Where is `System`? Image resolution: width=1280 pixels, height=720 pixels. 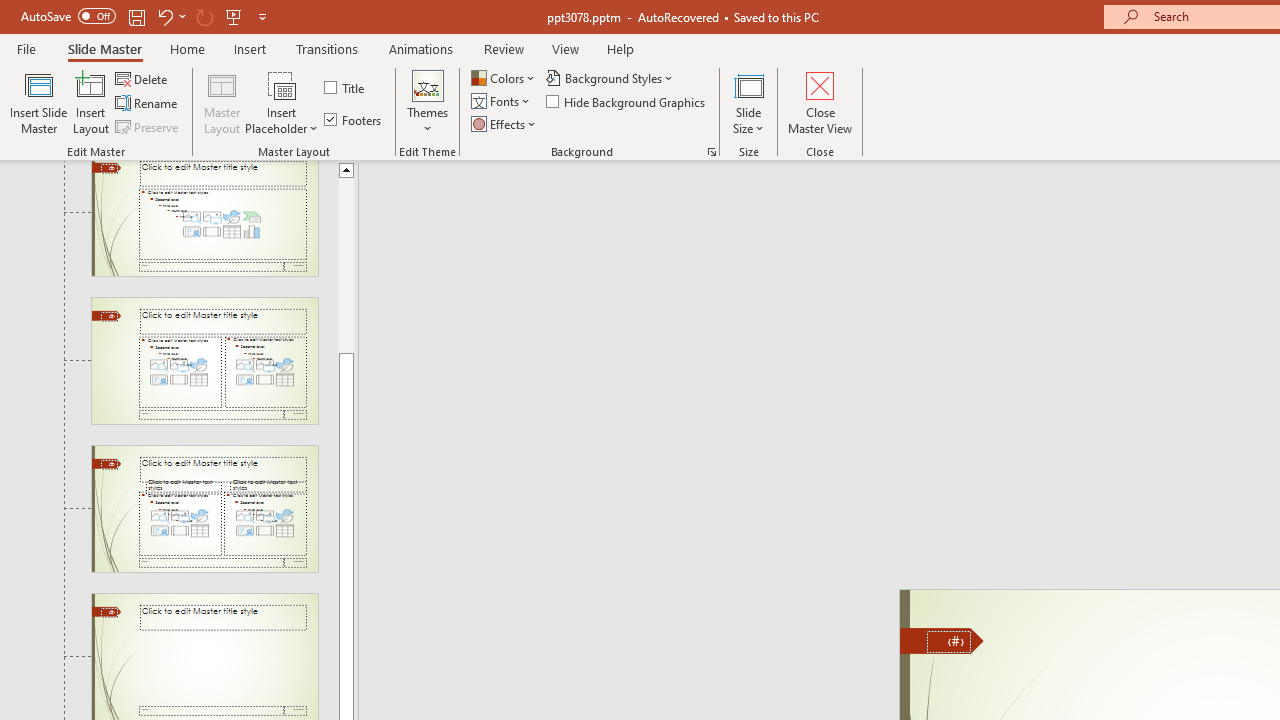 System is located at coordinates (10, 11).